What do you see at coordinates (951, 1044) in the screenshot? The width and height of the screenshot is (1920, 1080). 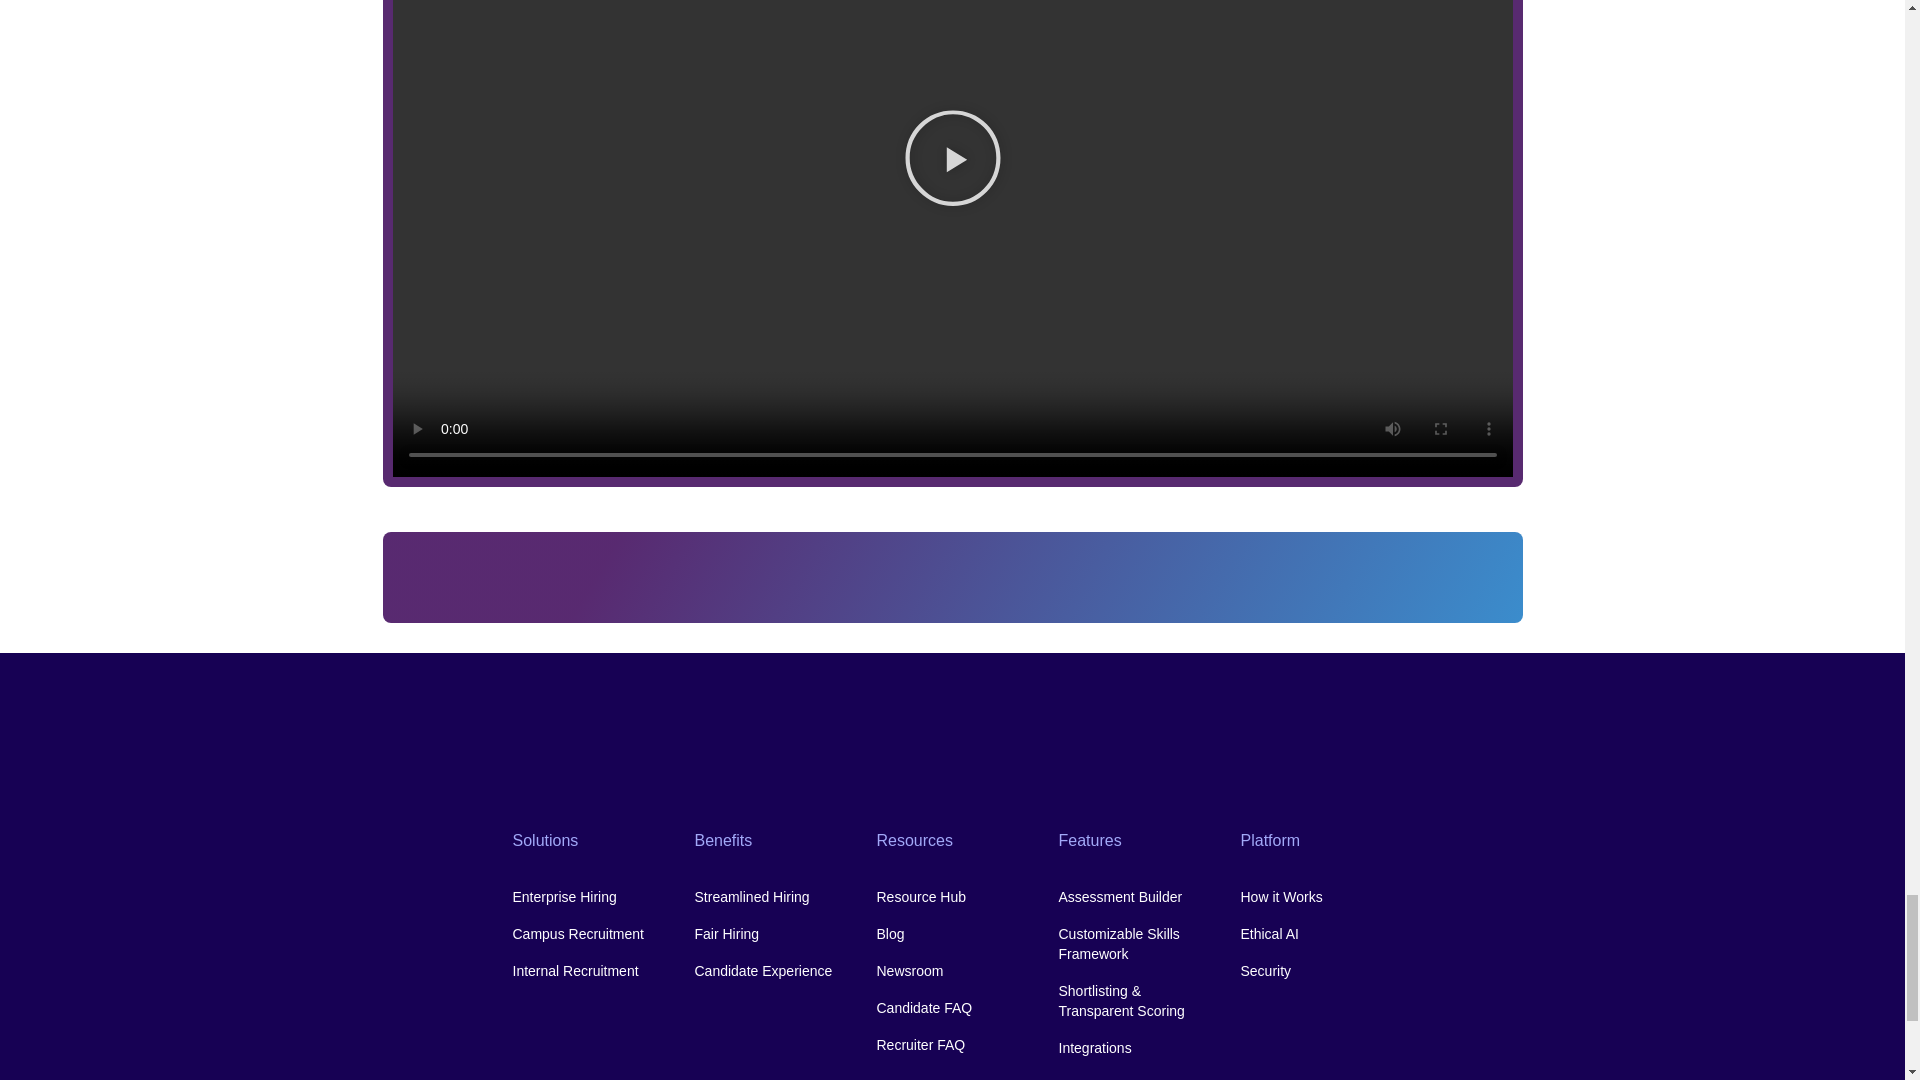 I see `Recruiter FAQ` at bounding box center [951, 1044].